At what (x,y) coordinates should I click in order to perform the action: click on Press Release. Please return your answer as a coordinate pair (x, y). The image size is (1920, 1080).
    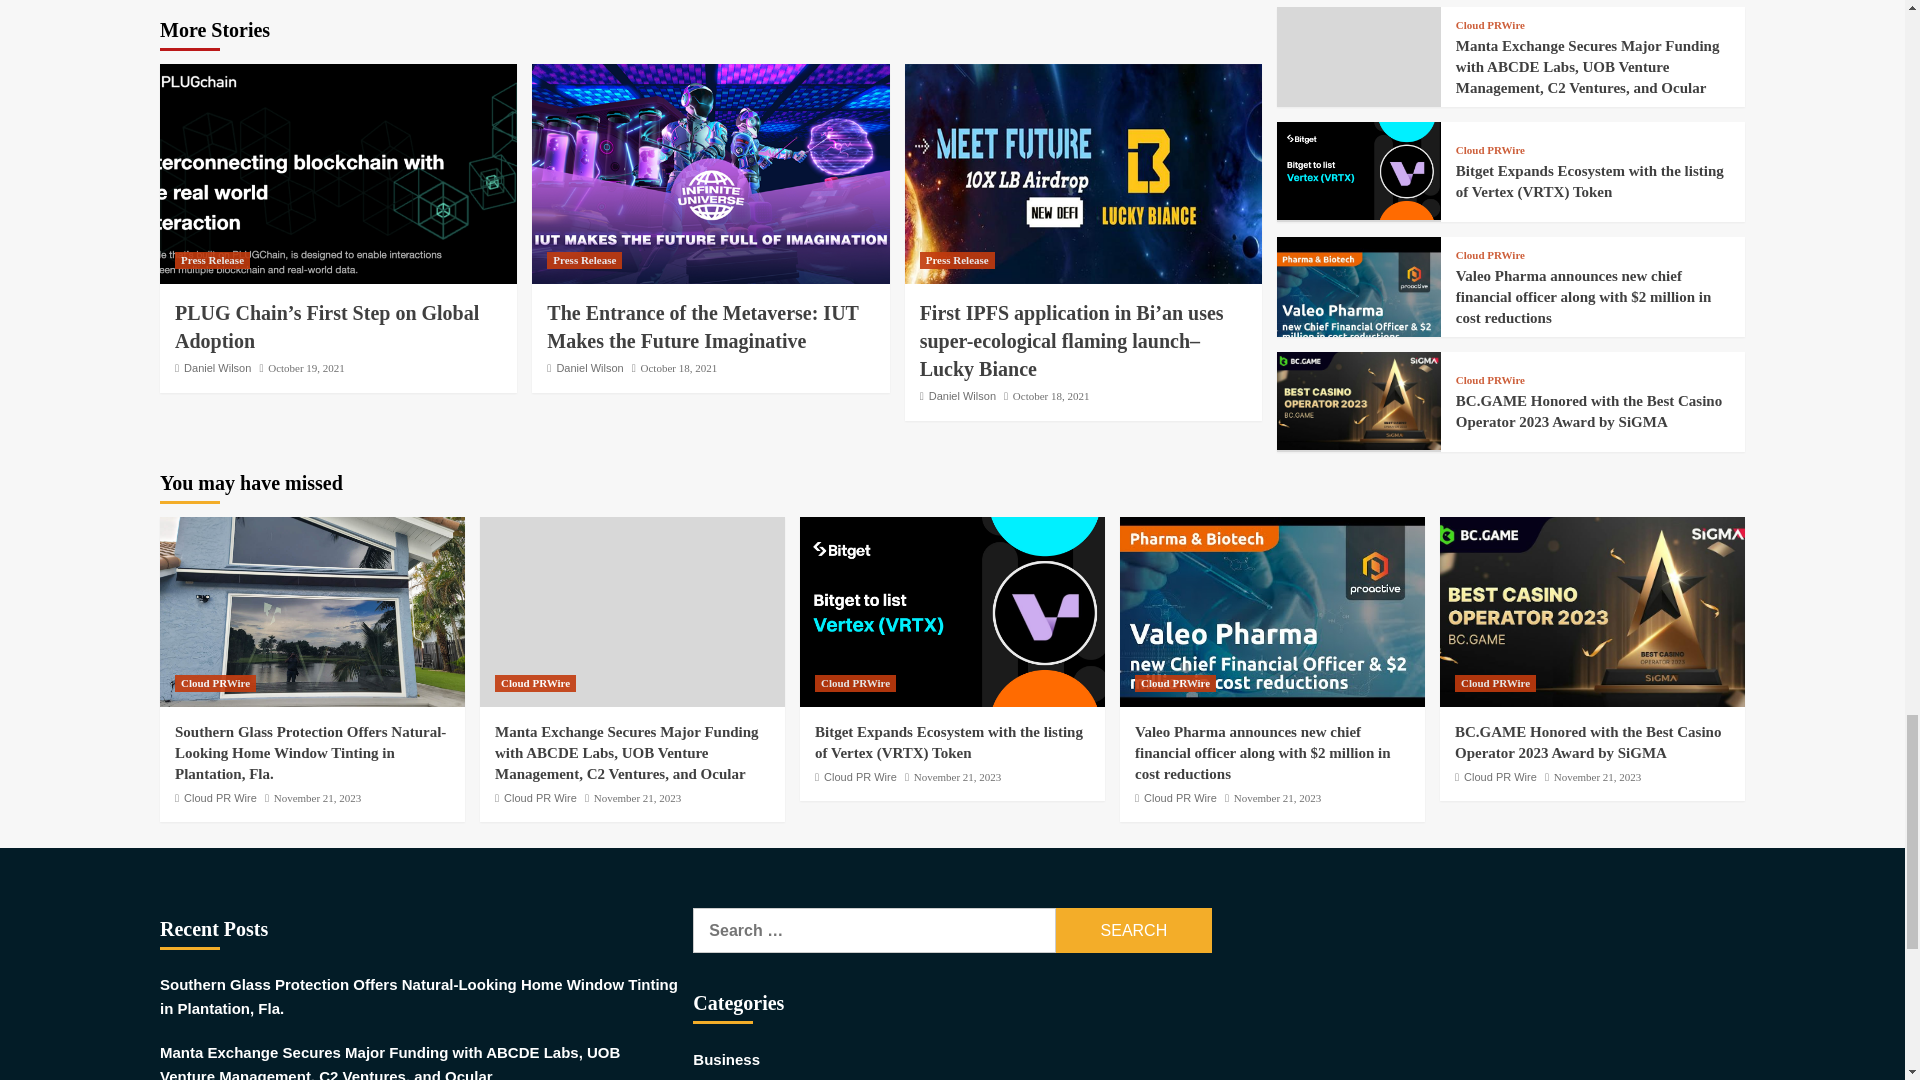
    Looking at the image, I should click on (212, 260).